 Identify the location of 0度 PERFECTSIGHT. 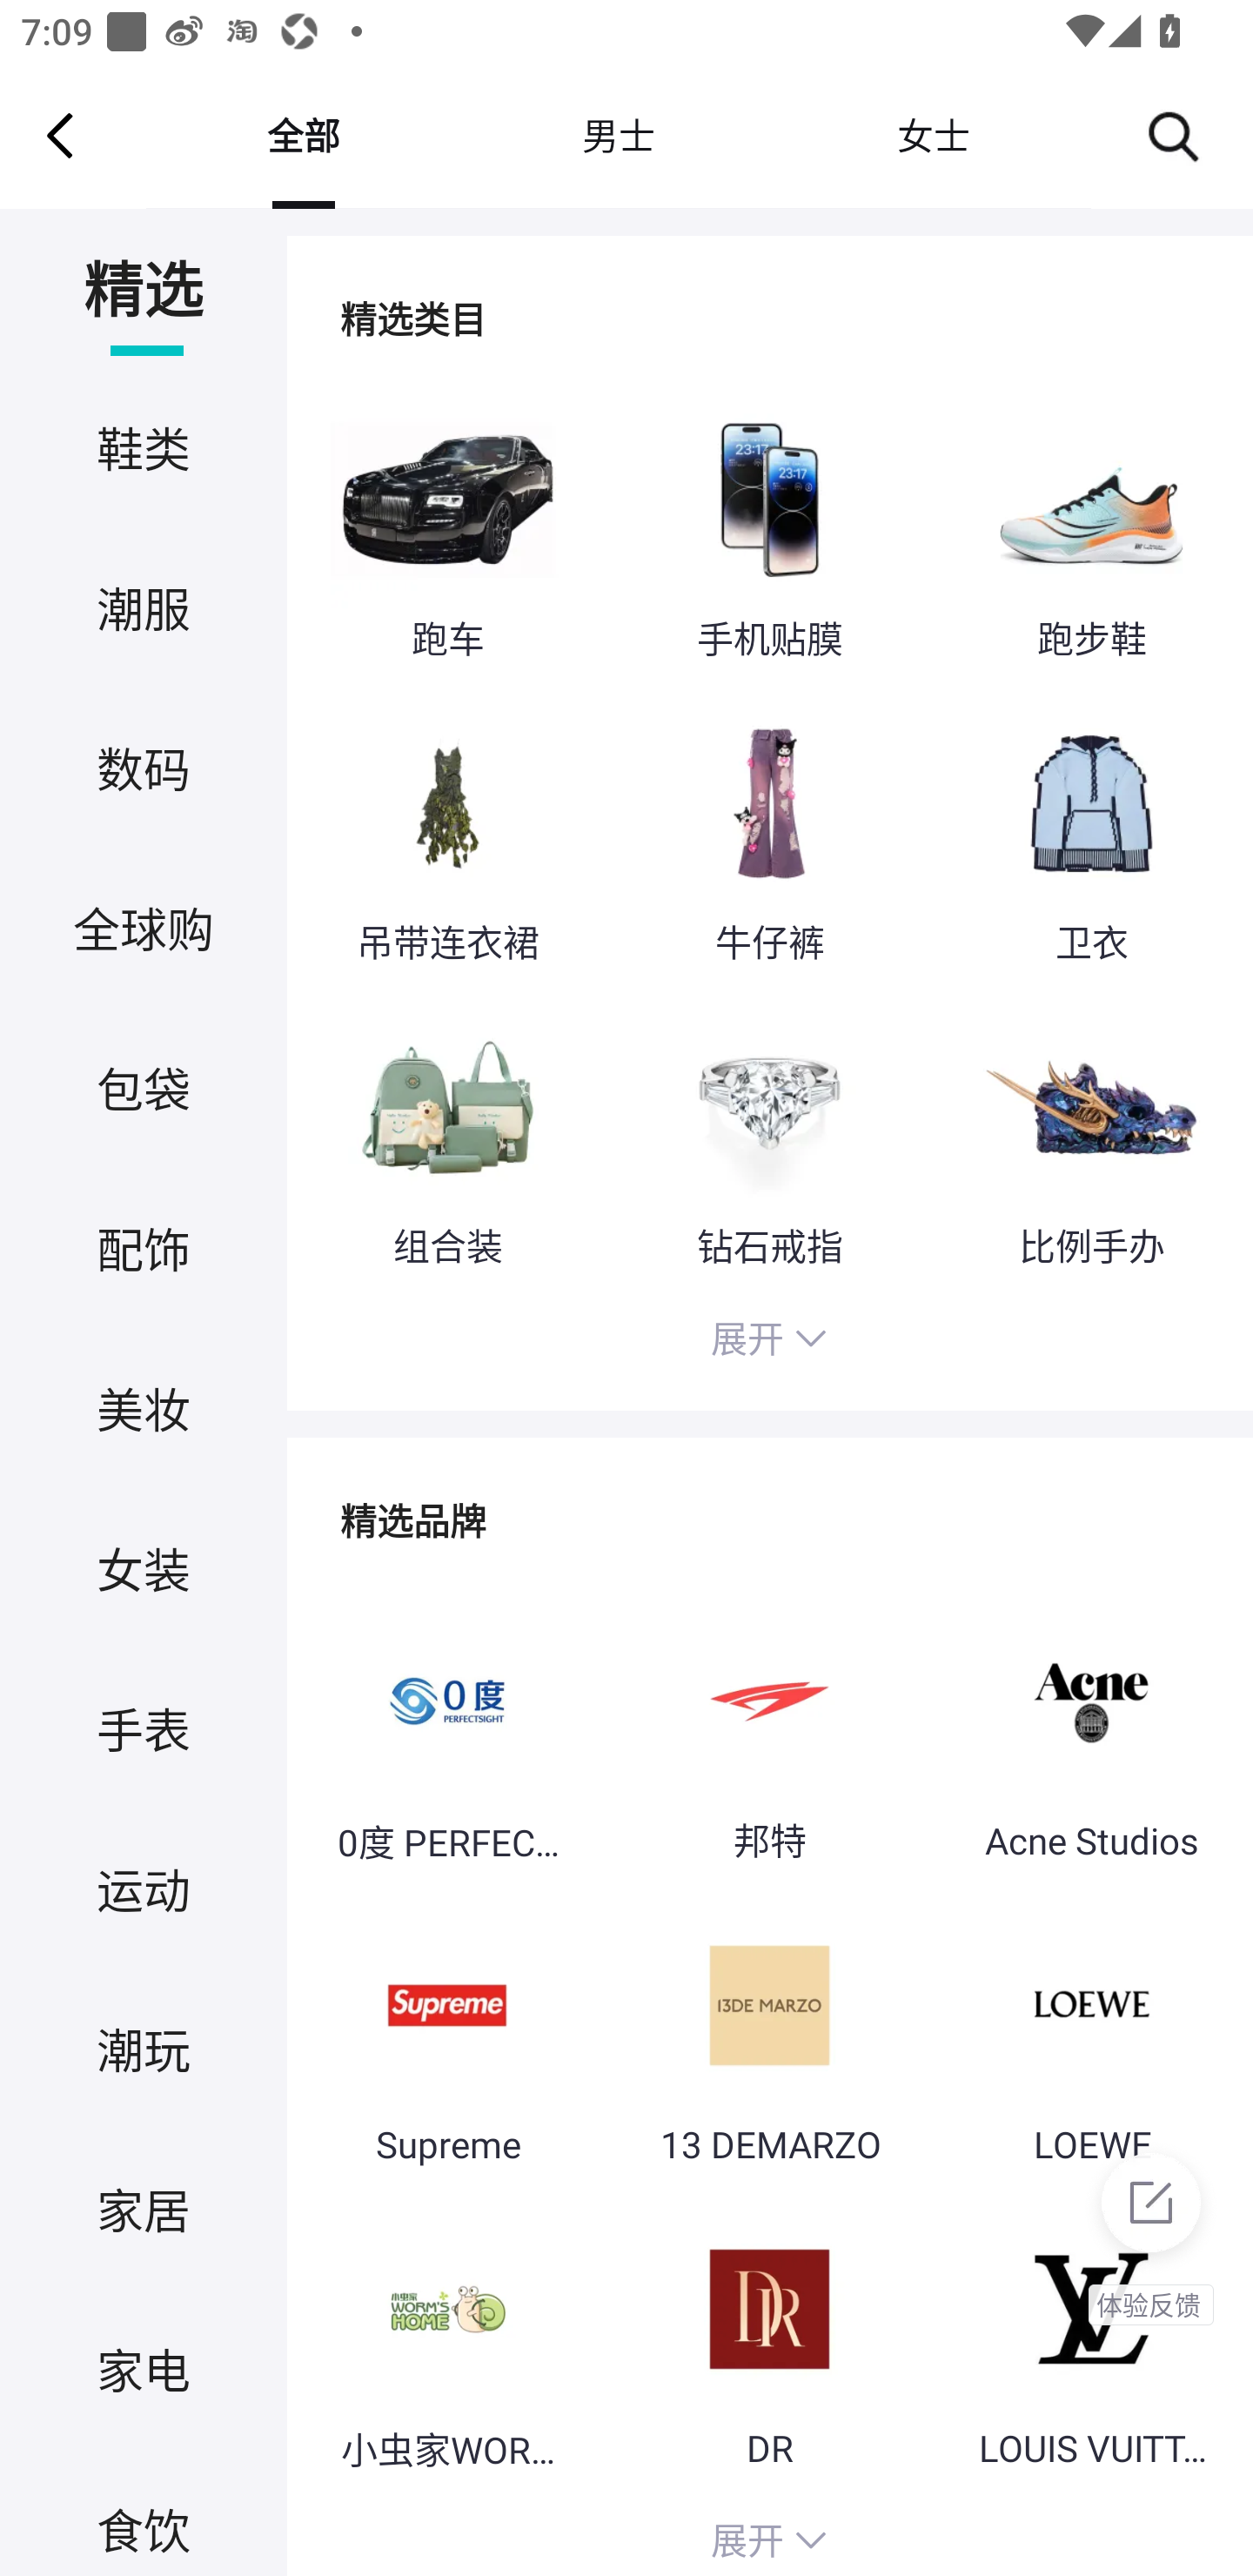
(447, 1735).